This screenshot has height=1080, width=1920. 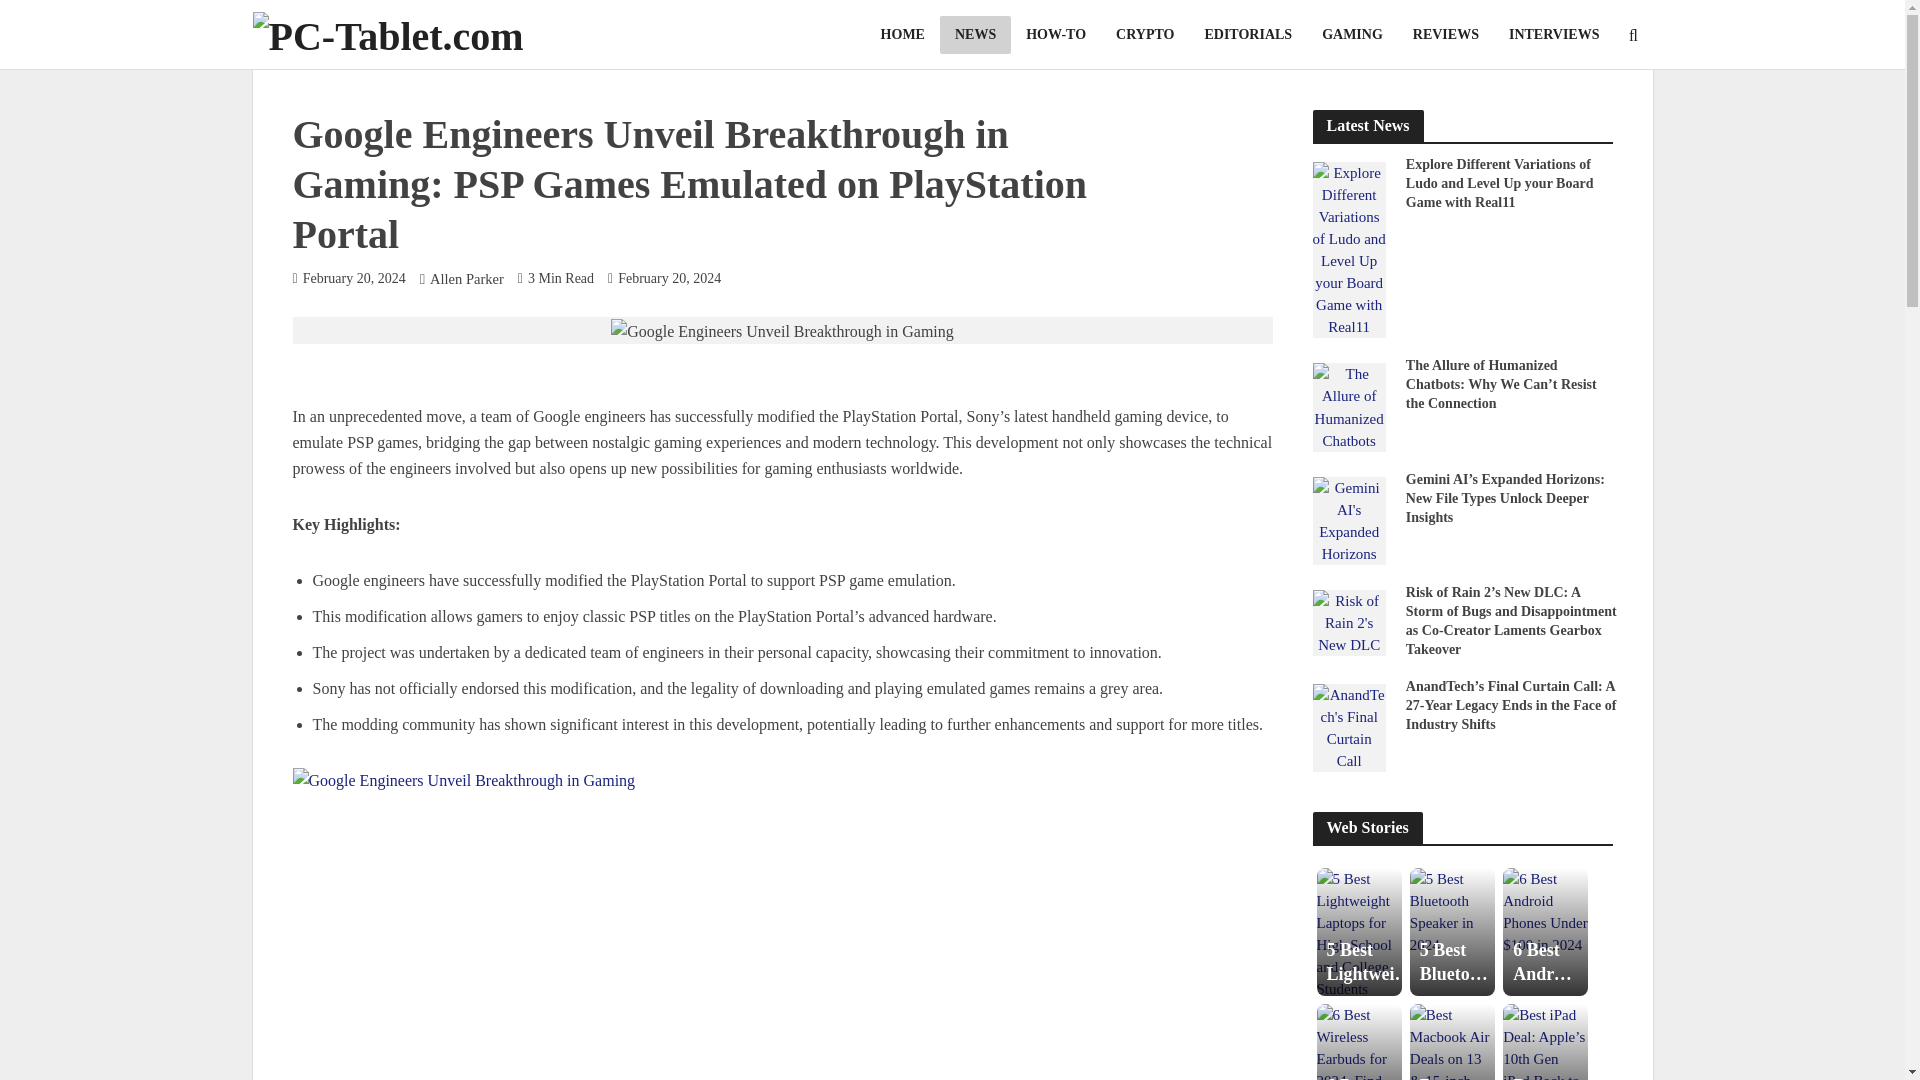 I want to click on GAMING, so click(x=1352, y=35).